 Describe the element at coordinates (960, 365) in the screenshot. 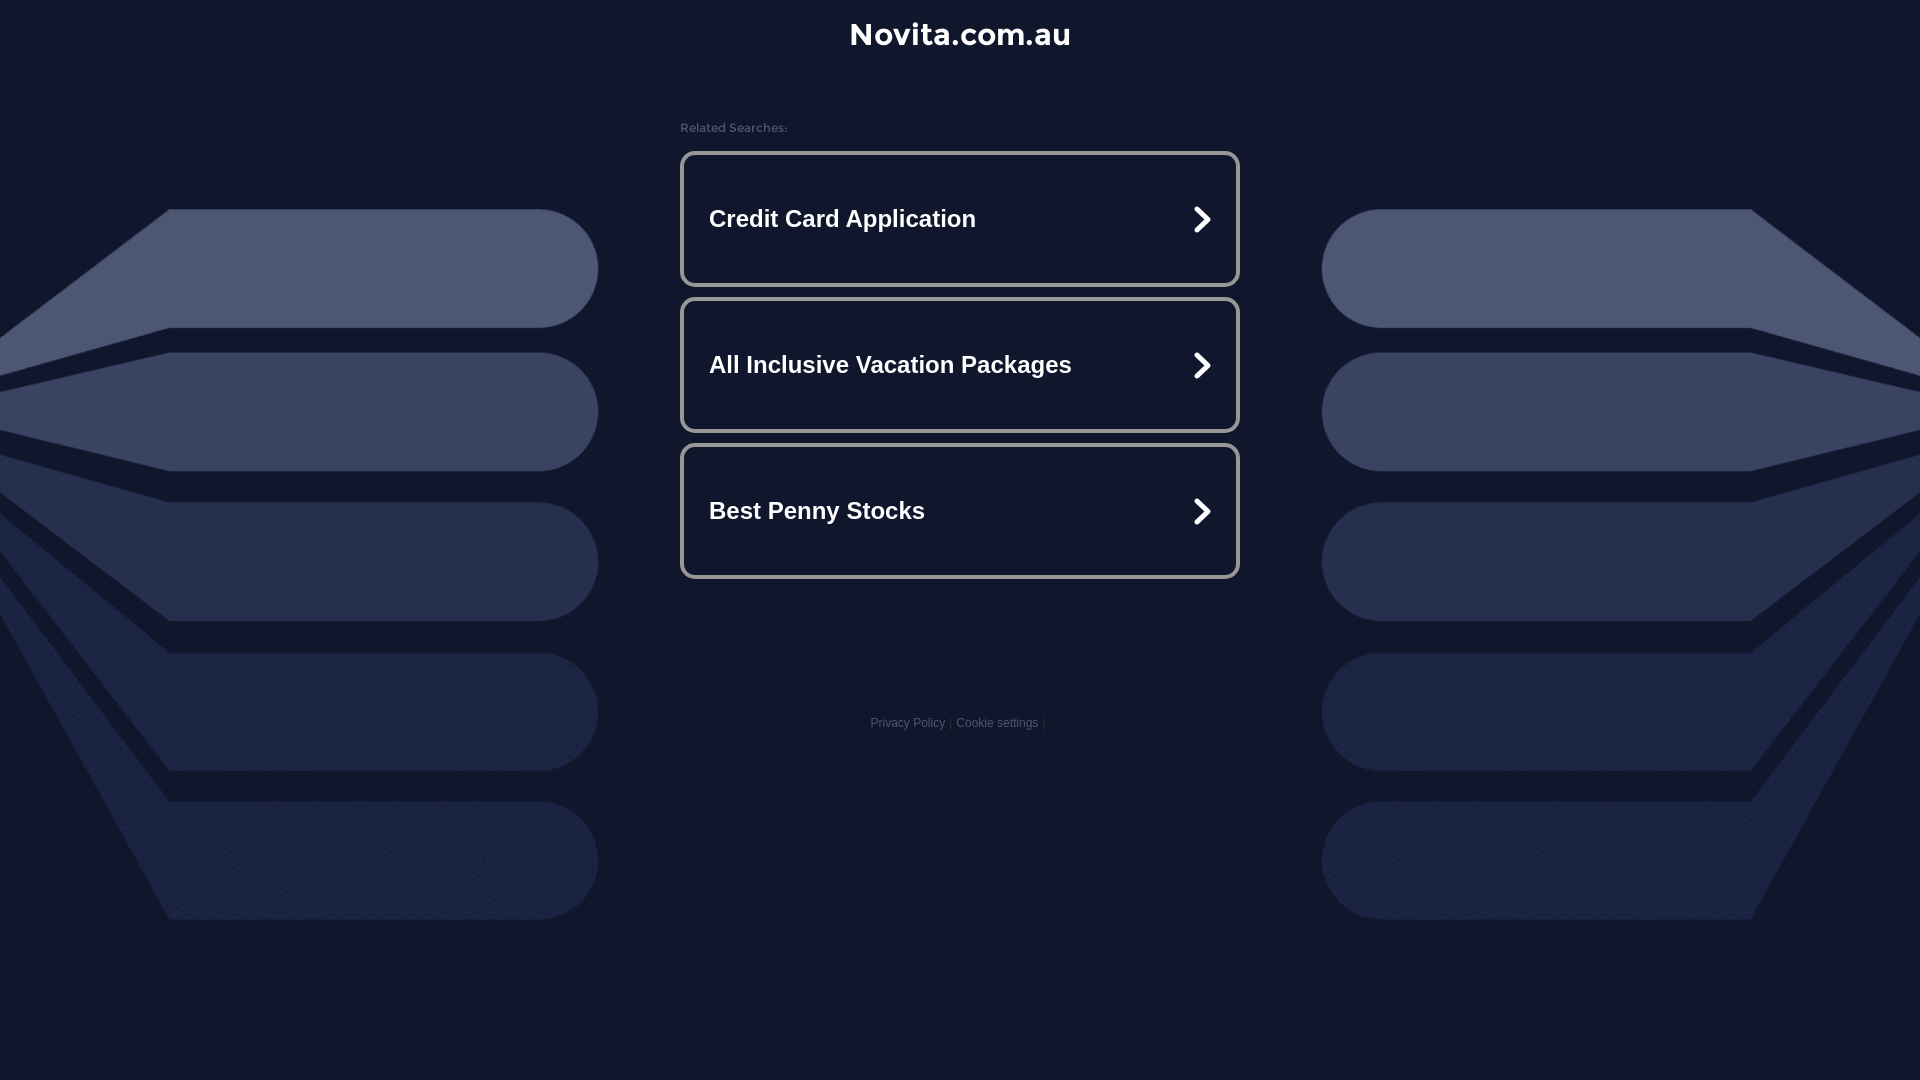

I see `All Inclusive Vacation Packages` at that location.